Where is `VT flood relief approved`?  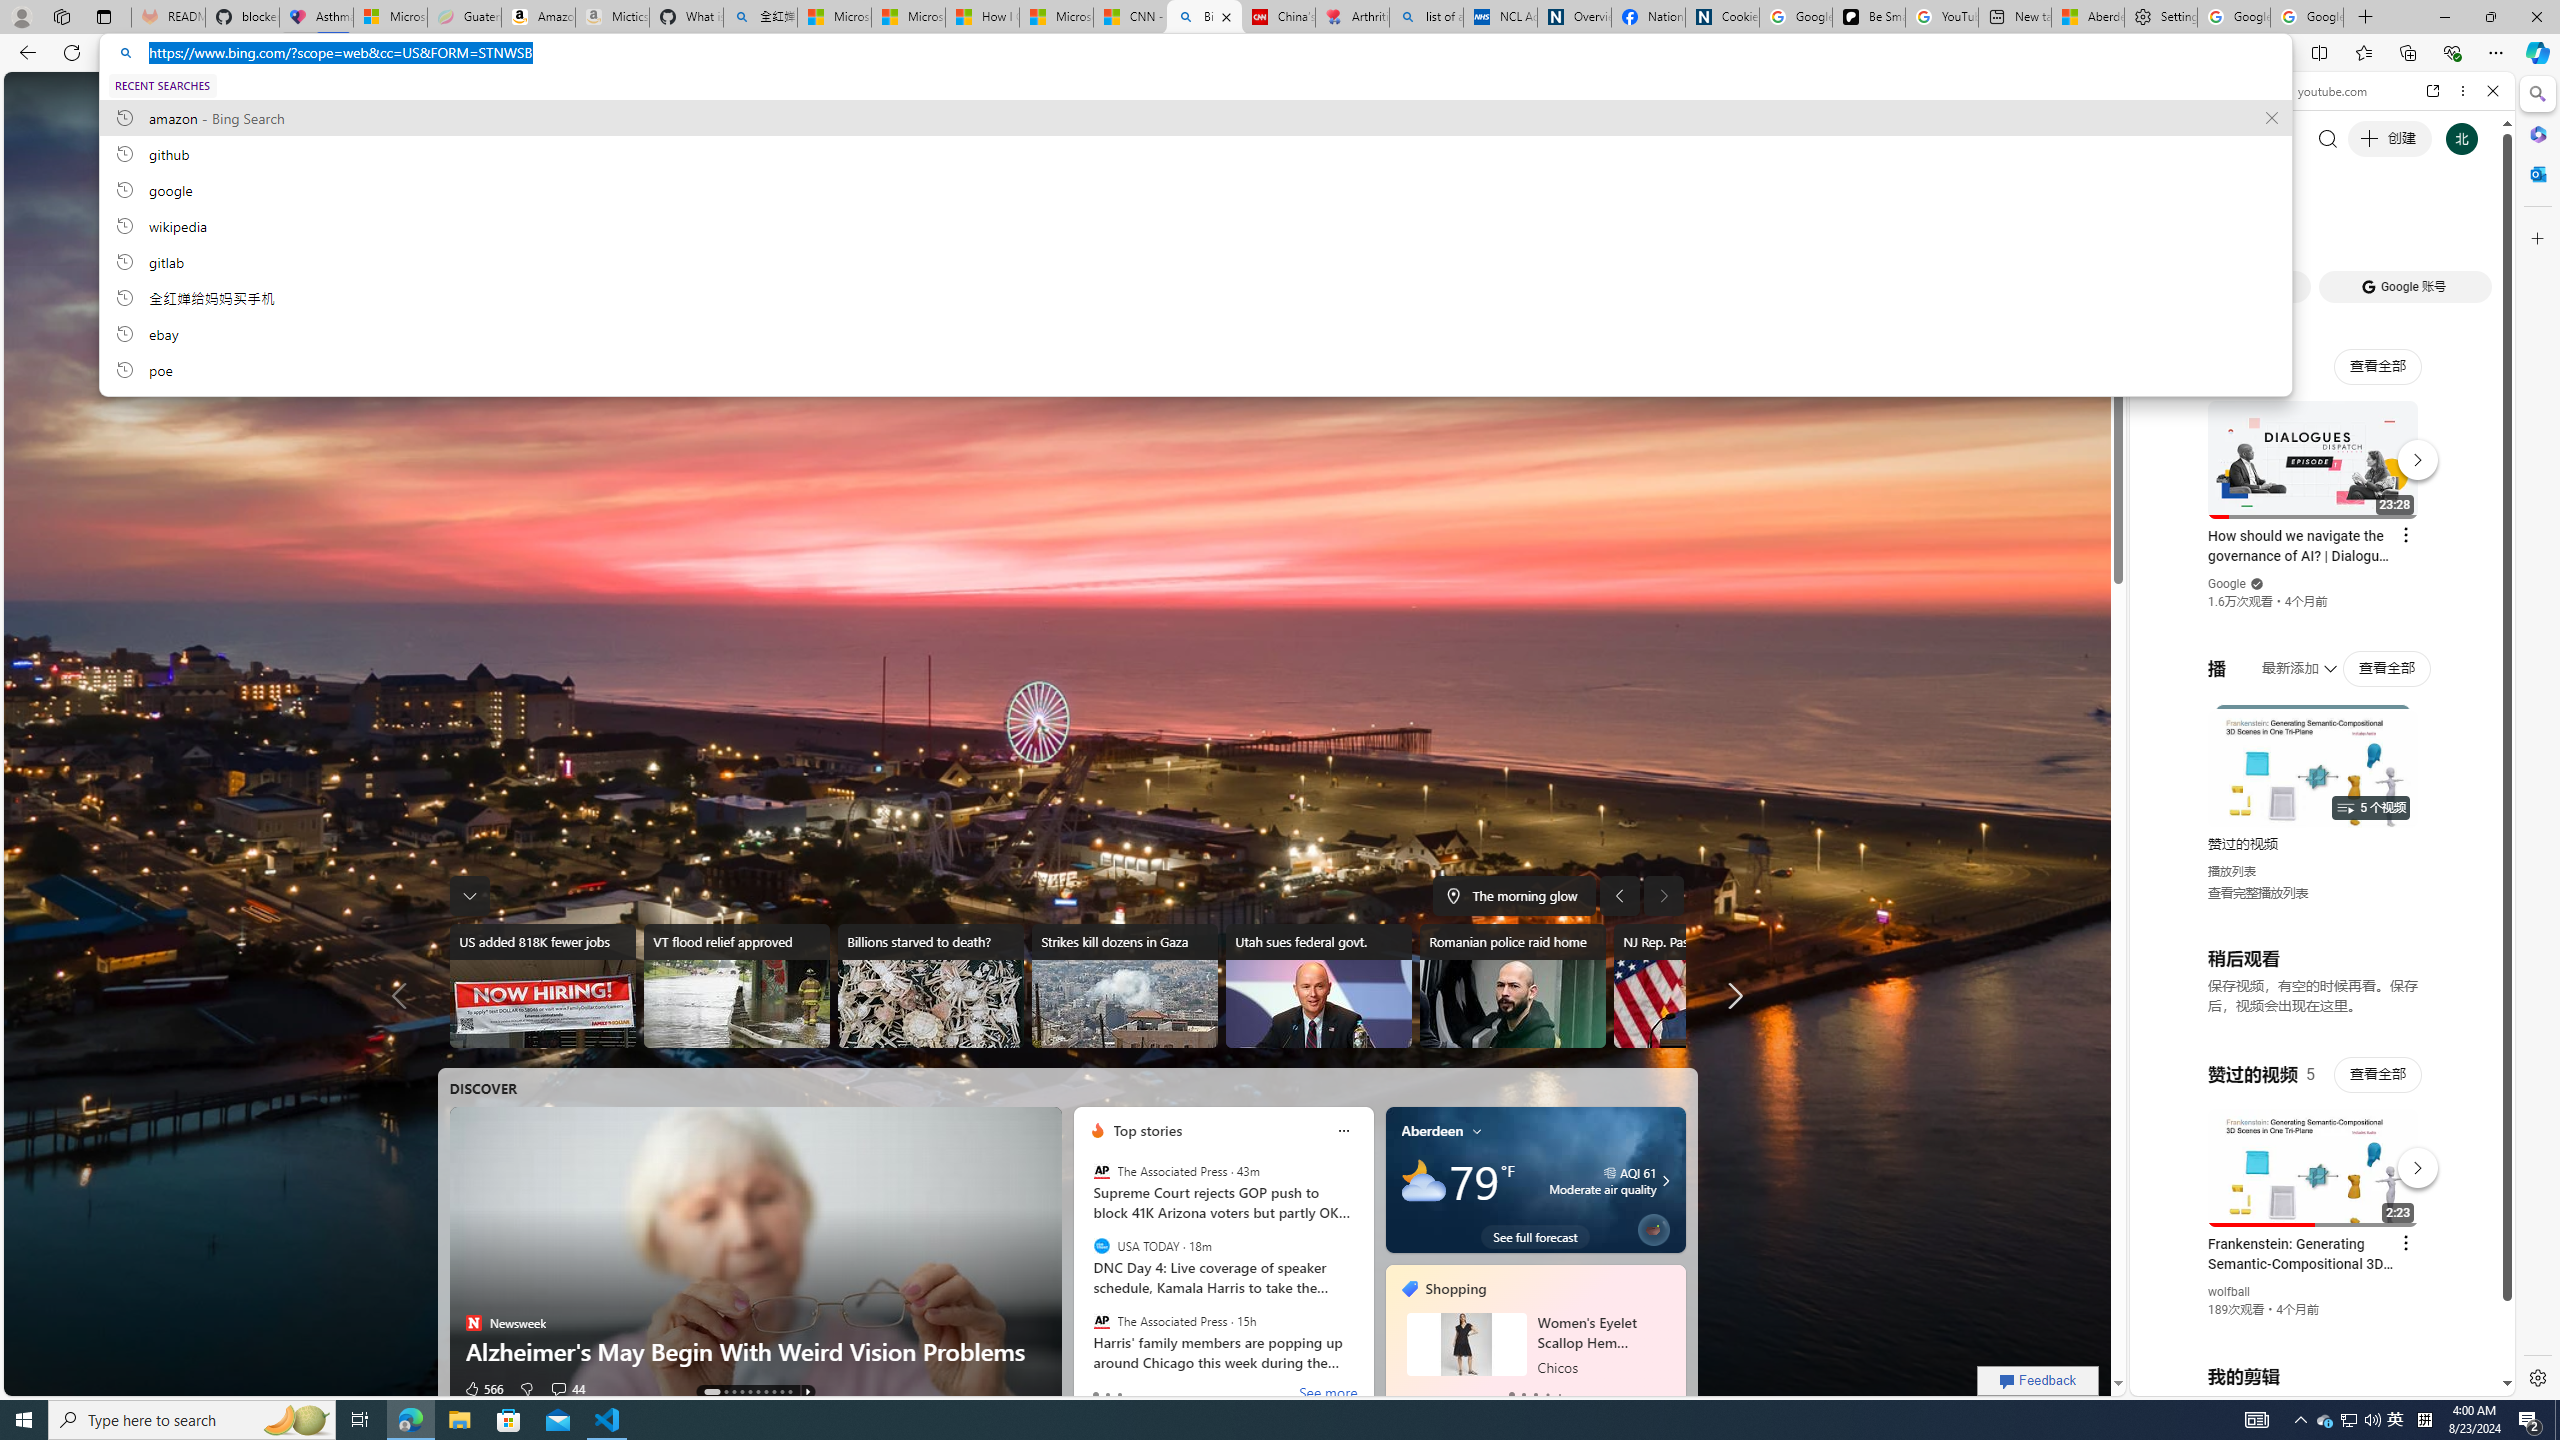
VT flood relief approved is located at coordinates (736, 986).